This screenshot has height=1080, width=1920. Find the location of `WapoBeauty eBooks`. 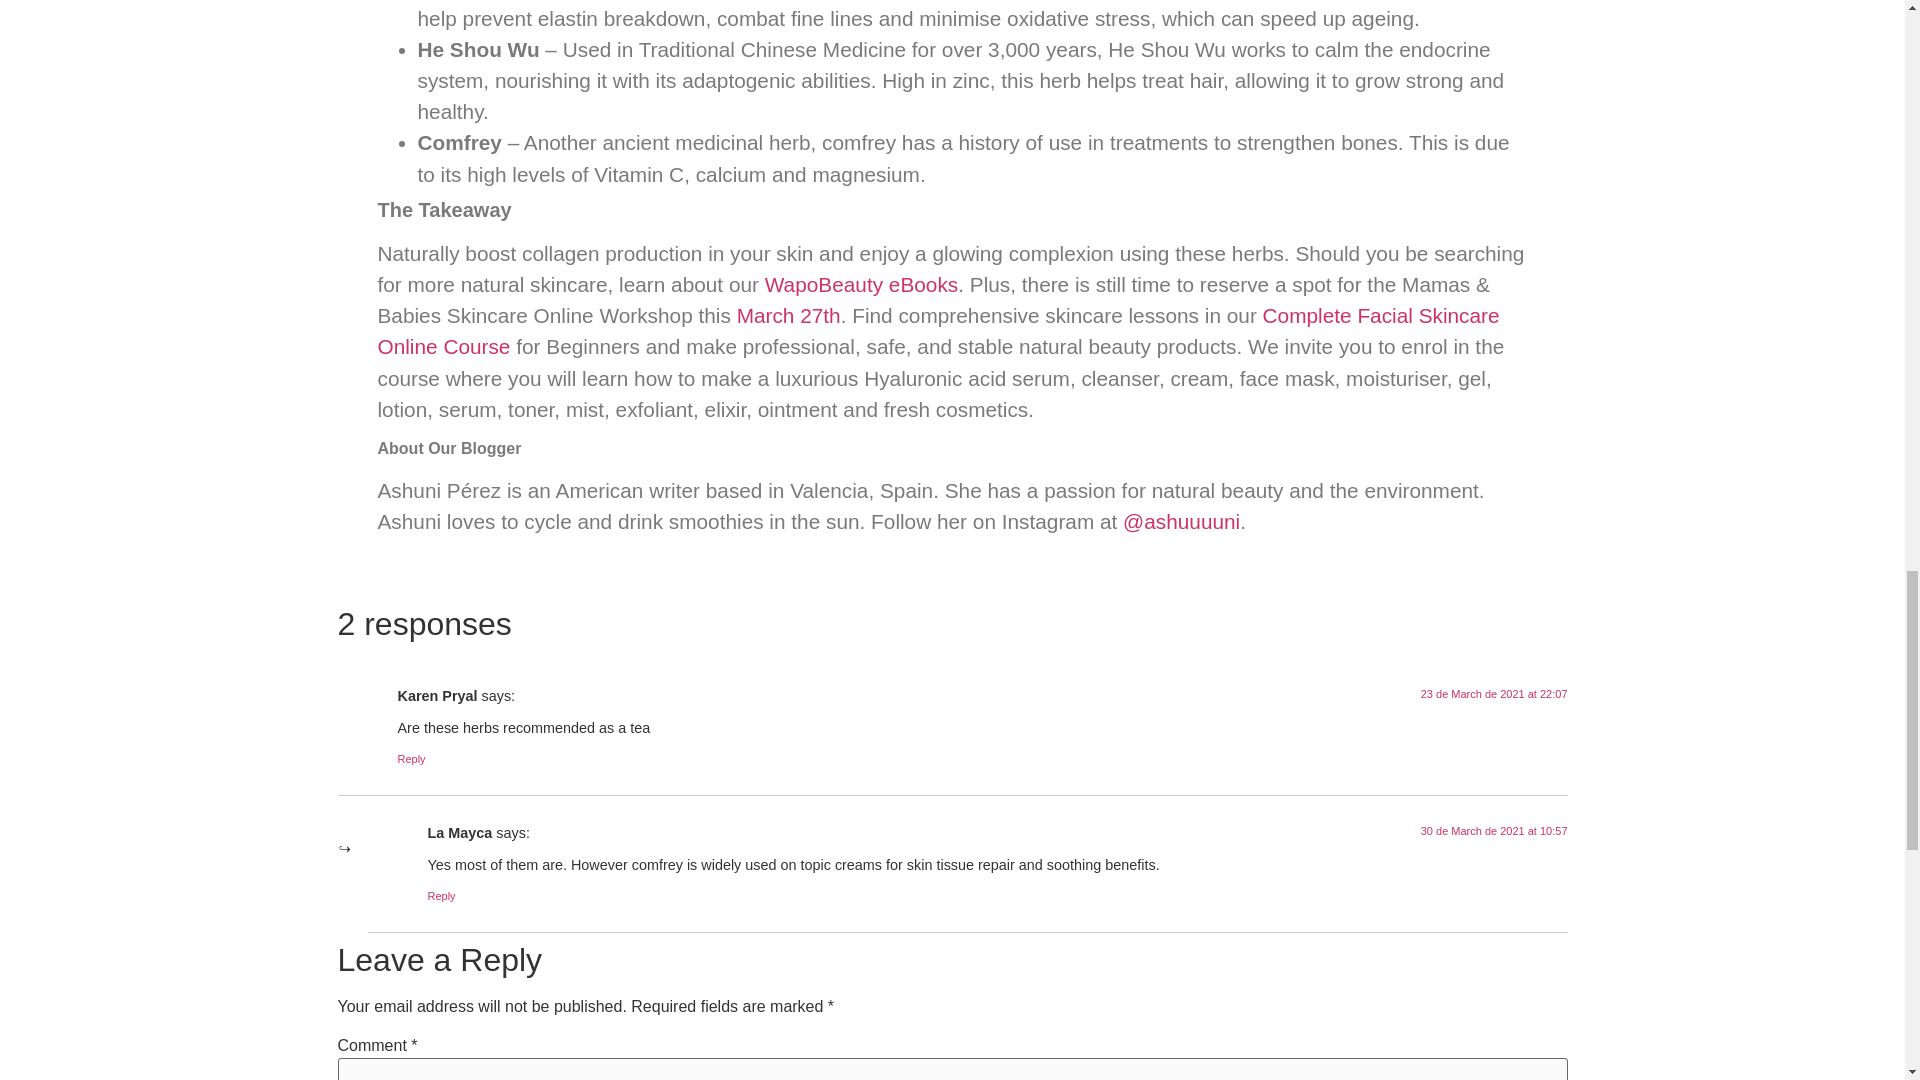

WapoBeauty eBooks is located at coordinates (861, 284).